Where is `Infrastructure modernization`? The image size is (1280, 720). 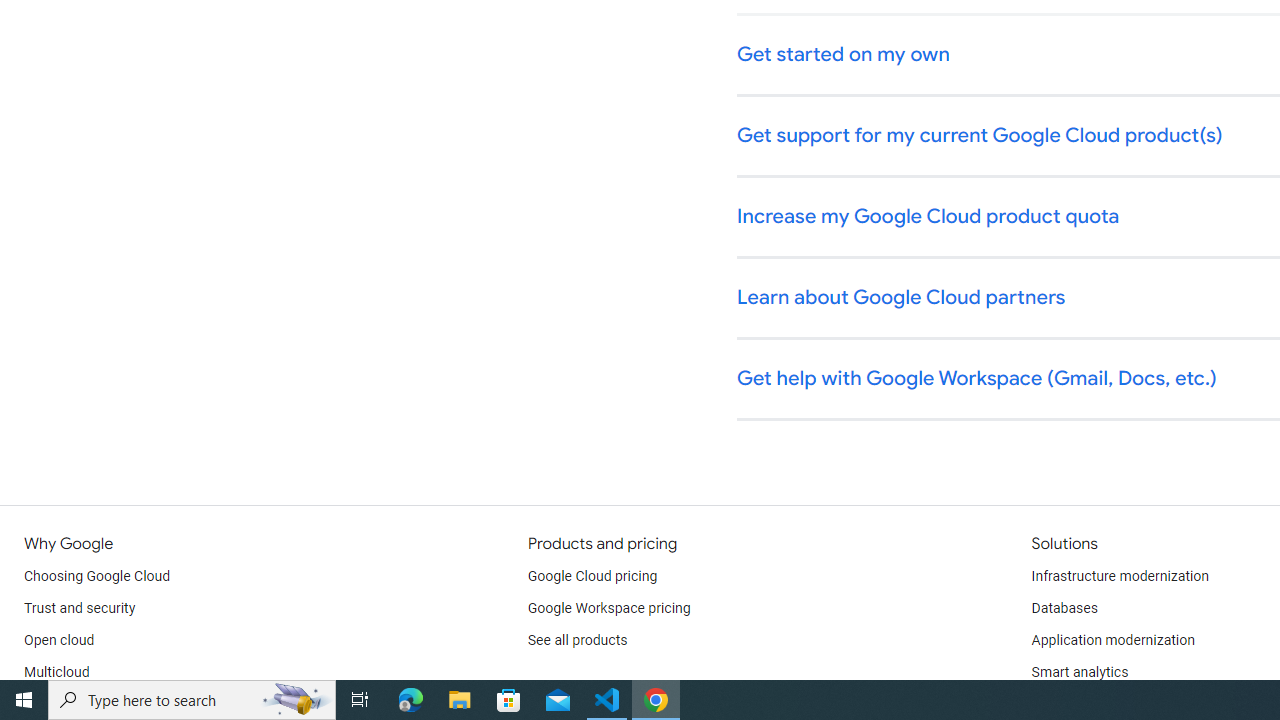
Infrastructure modernization is located at coordinates (1120, 576).